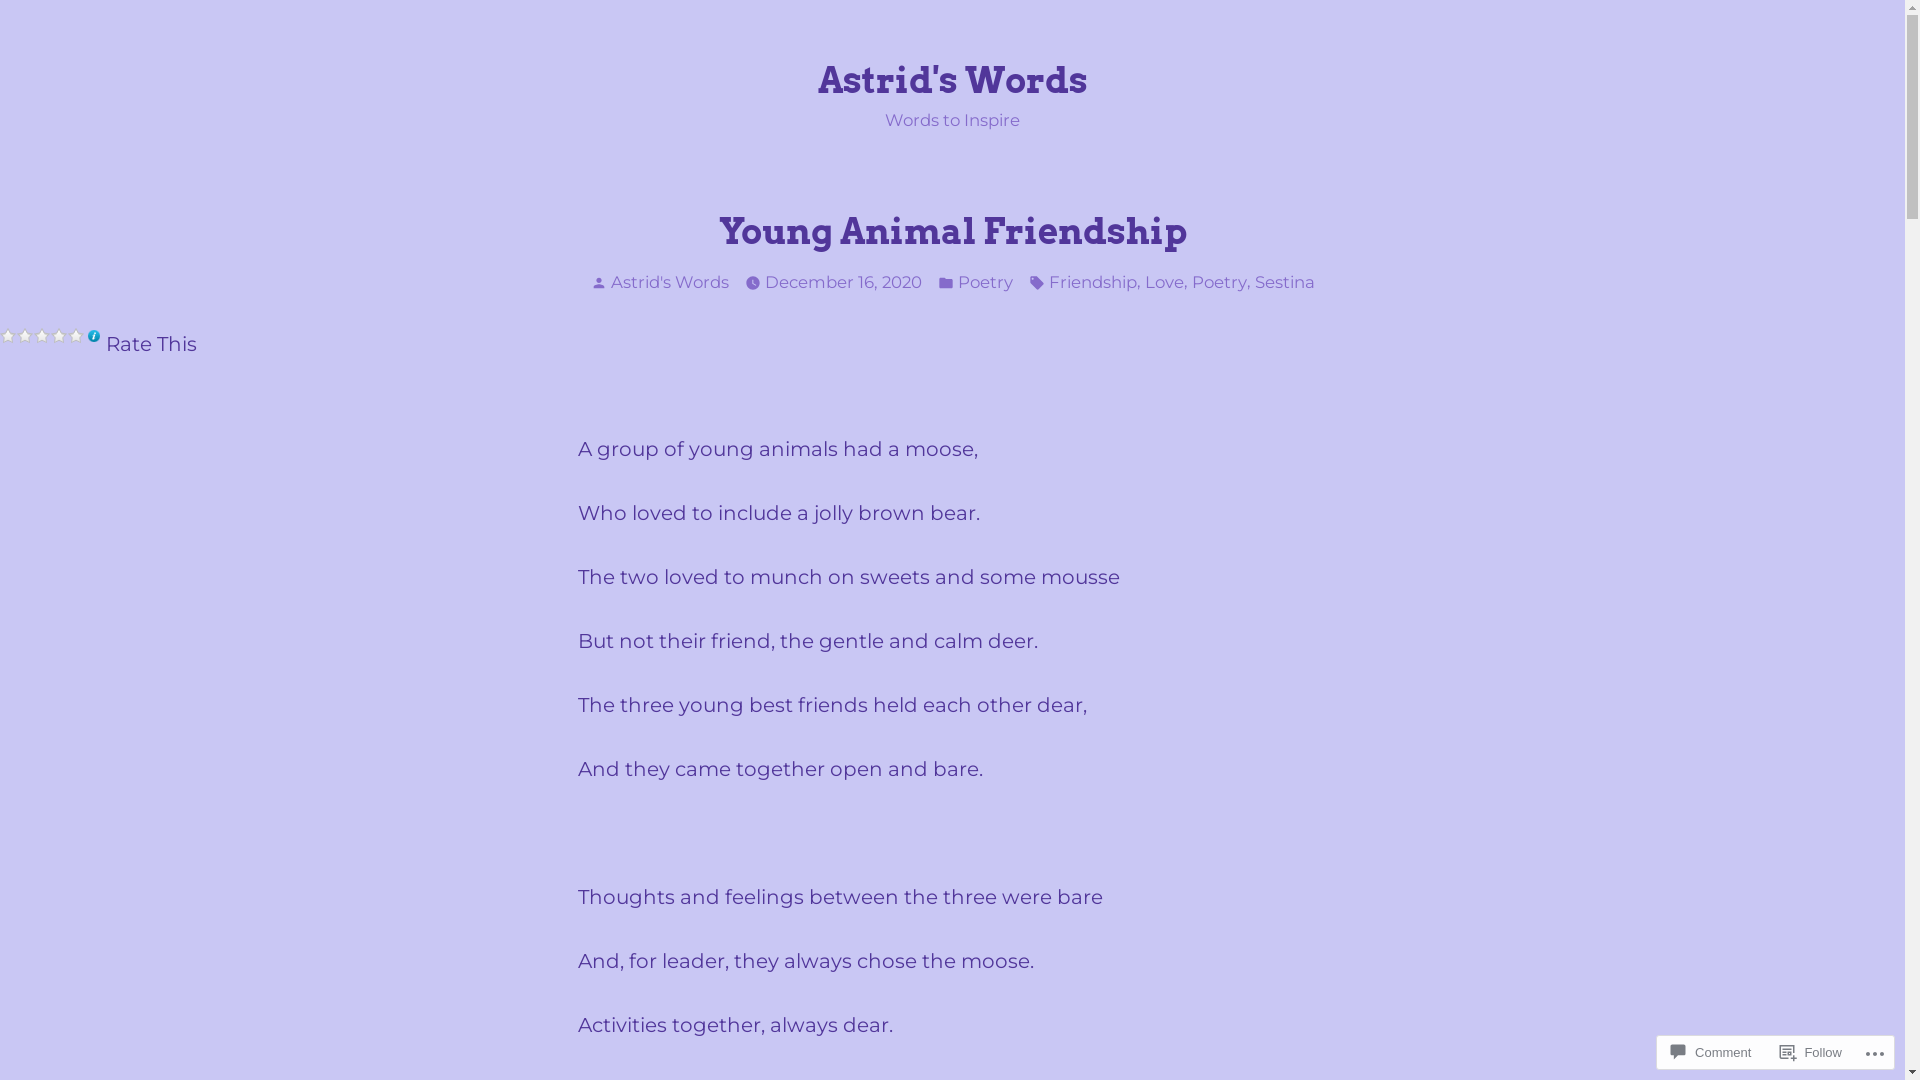 This screenshot has height=1080, width=1920. I want to click on Poetry, so click(1220, 282).